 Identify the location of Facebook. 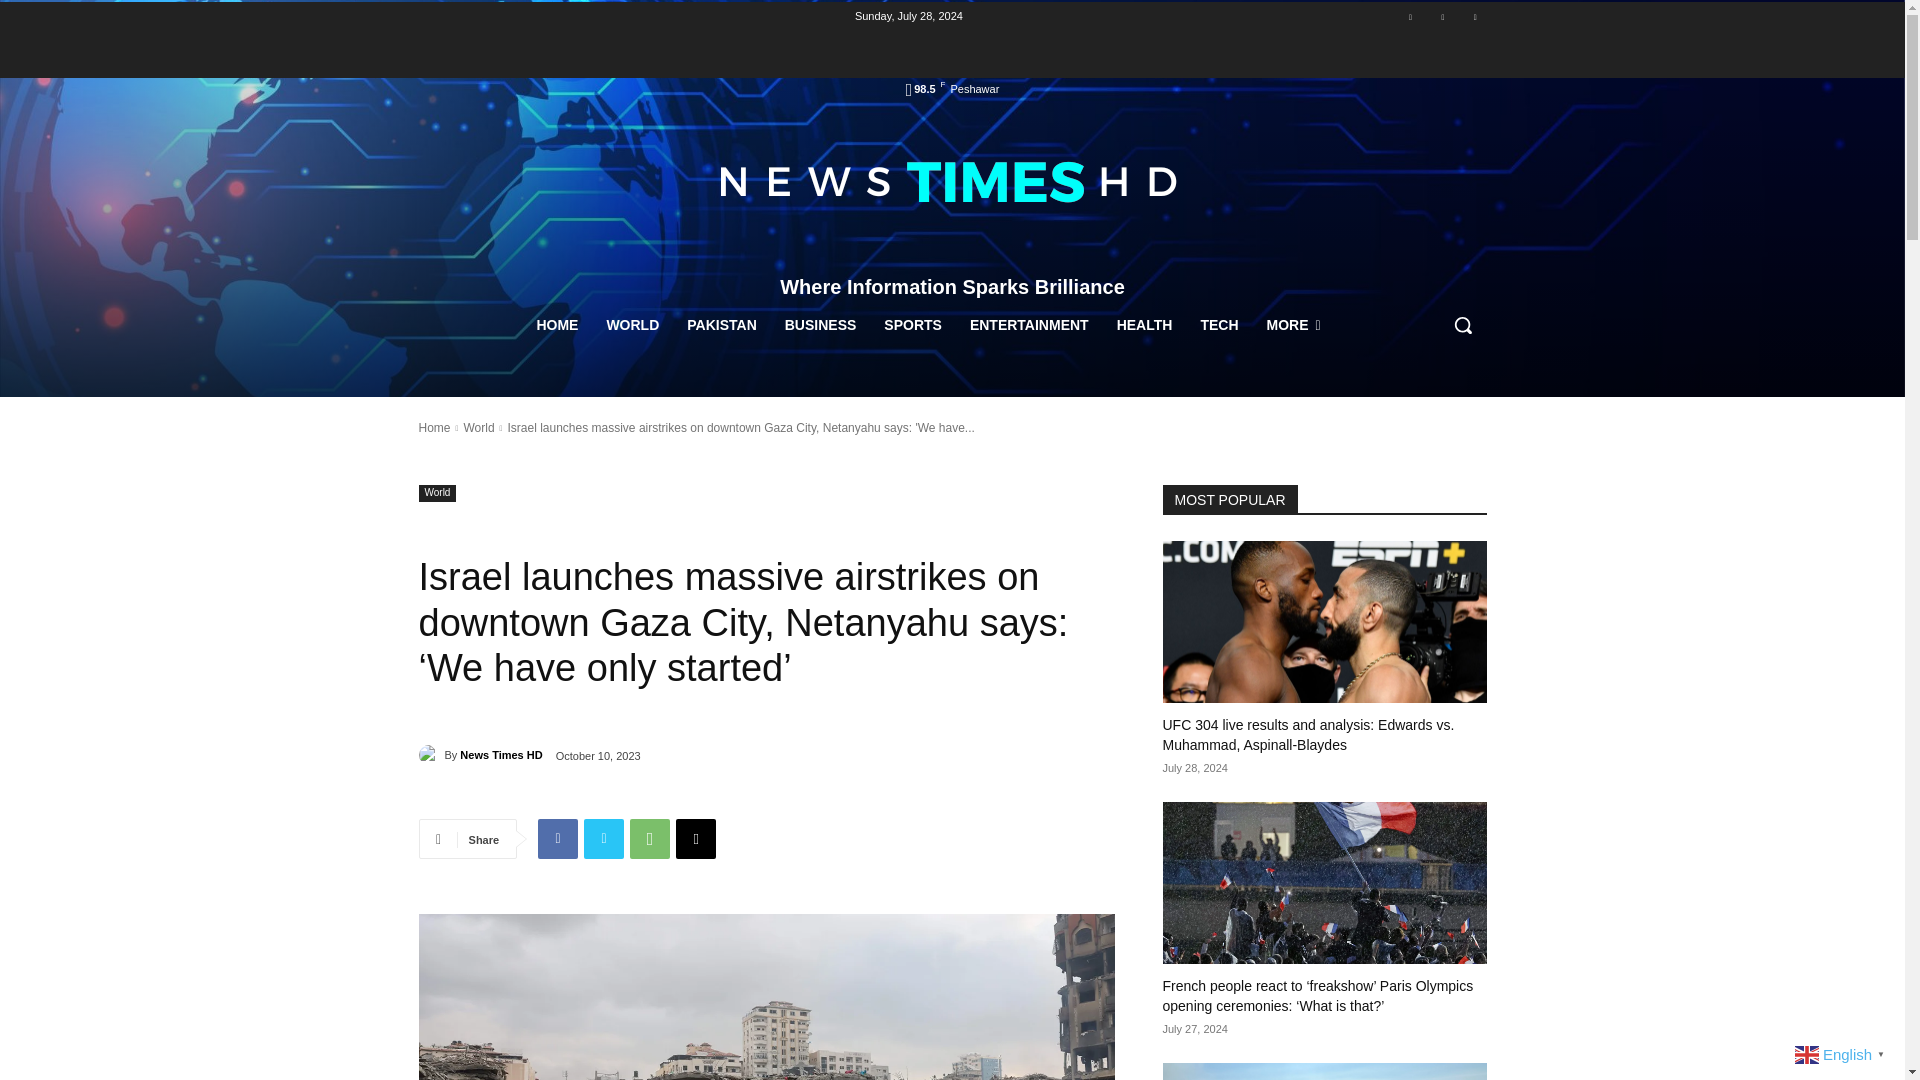
(557, 838).